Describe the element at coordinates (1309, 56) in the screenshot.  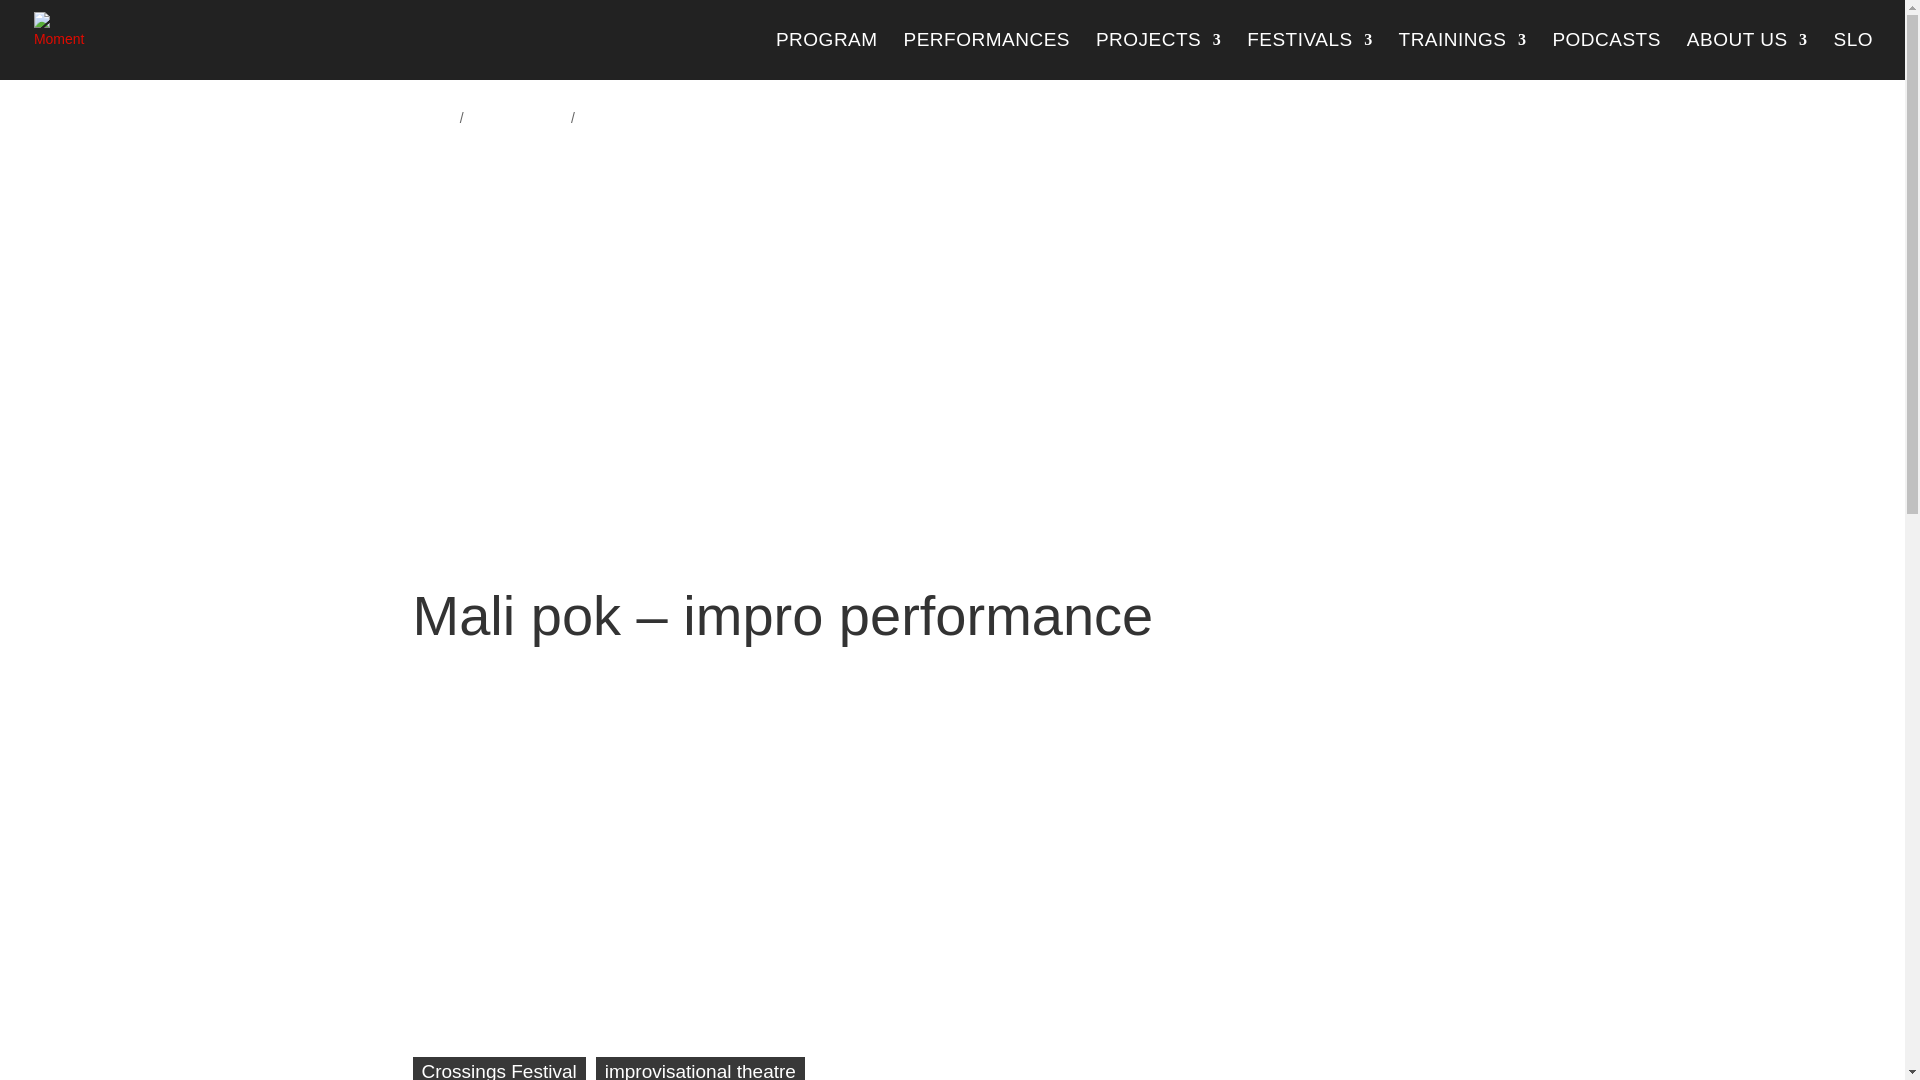
I see `FESTIVALS` at that location.